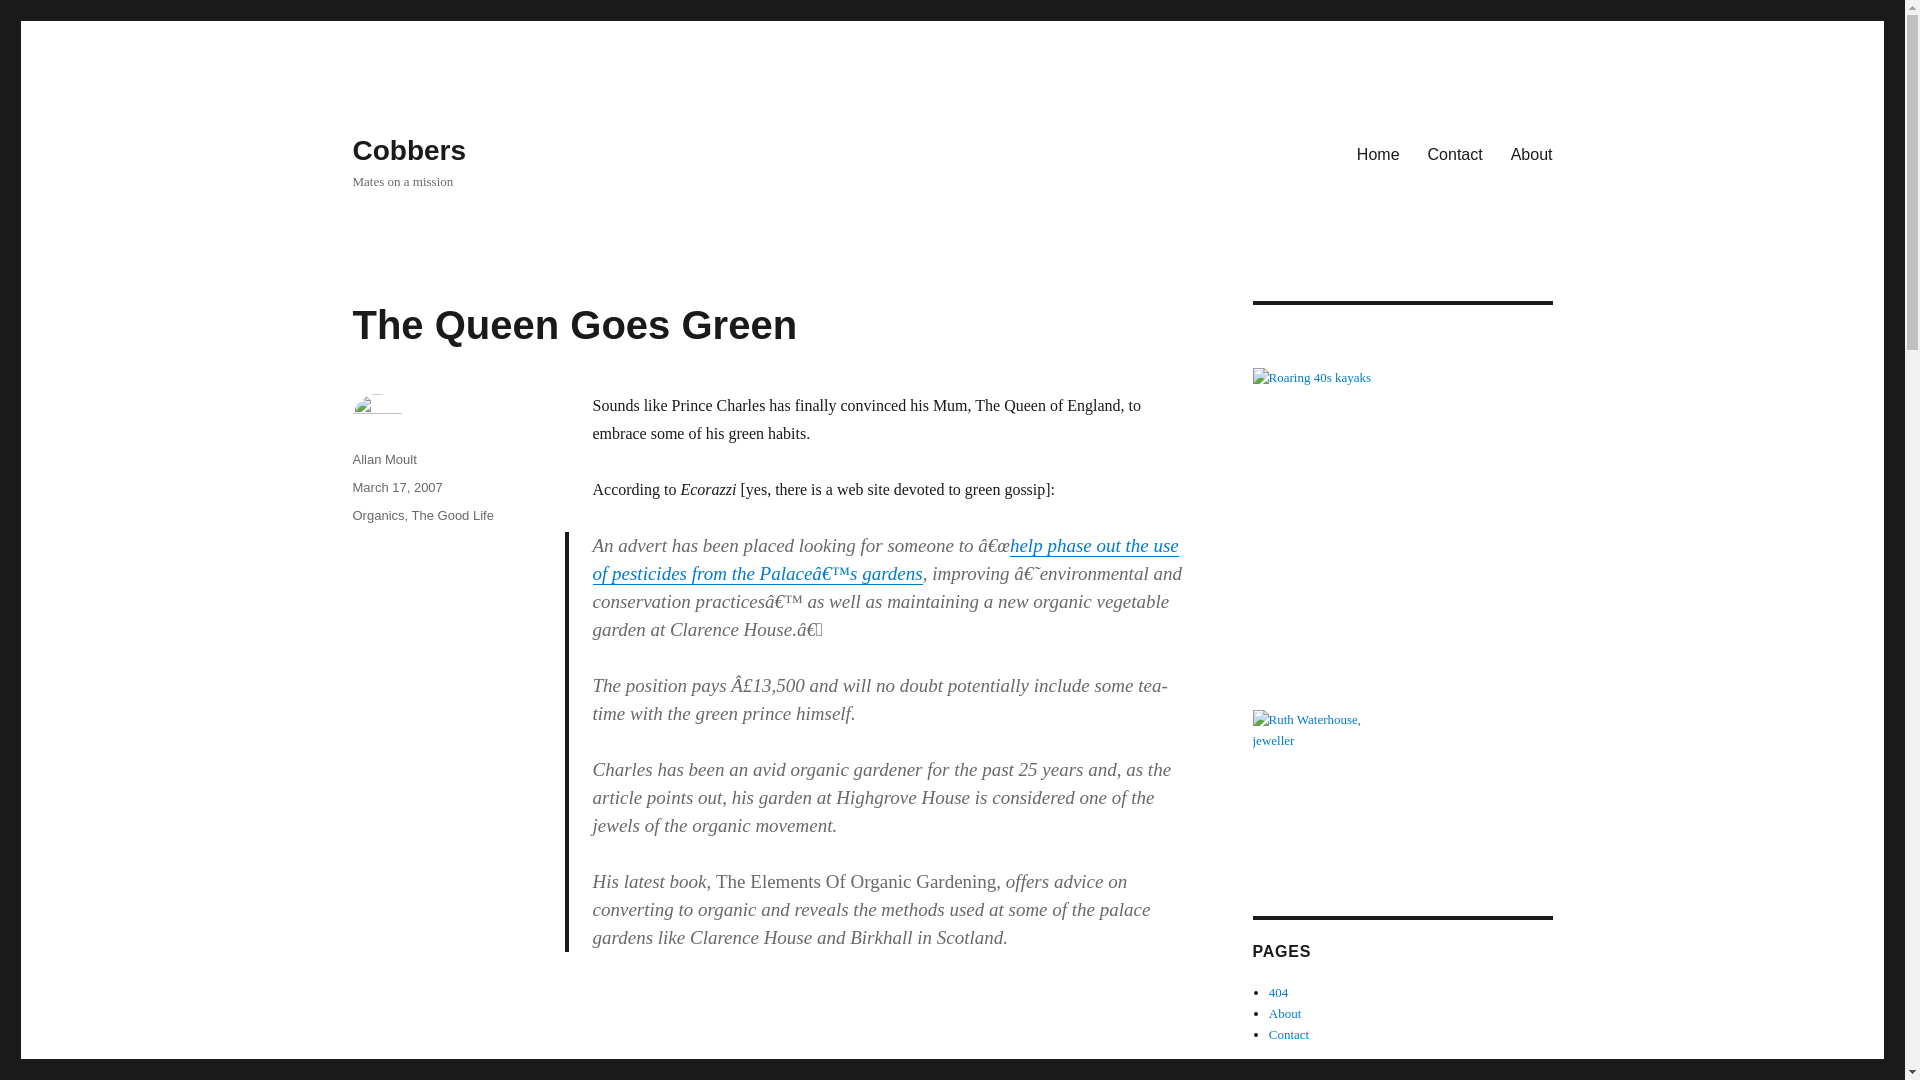  What do you see at coordinates (1378, 153) in the screenshot?
I see `Home` at bounding box center [1378, 153].